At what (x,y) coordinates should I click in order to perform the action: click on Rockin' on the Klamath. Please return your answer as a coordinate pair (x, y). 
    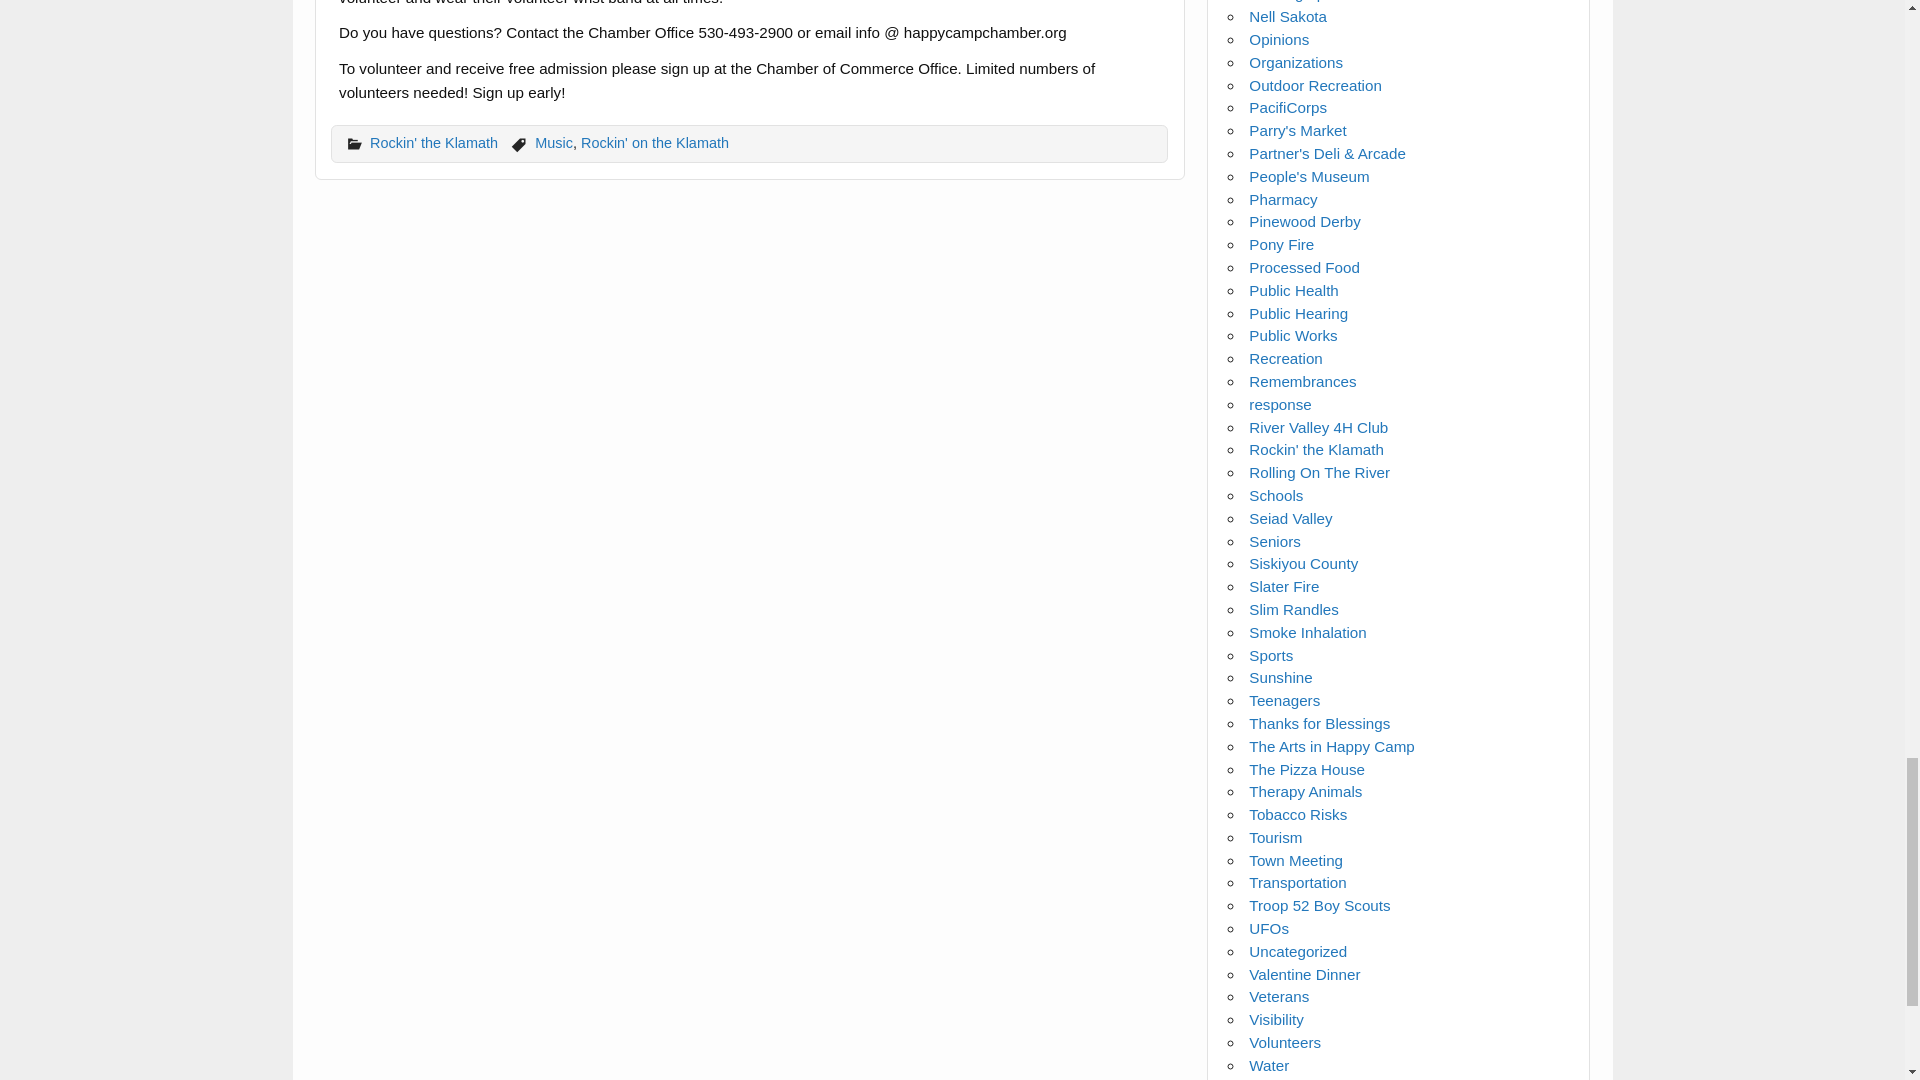
    Looking at the image, I should click on (655, 143).